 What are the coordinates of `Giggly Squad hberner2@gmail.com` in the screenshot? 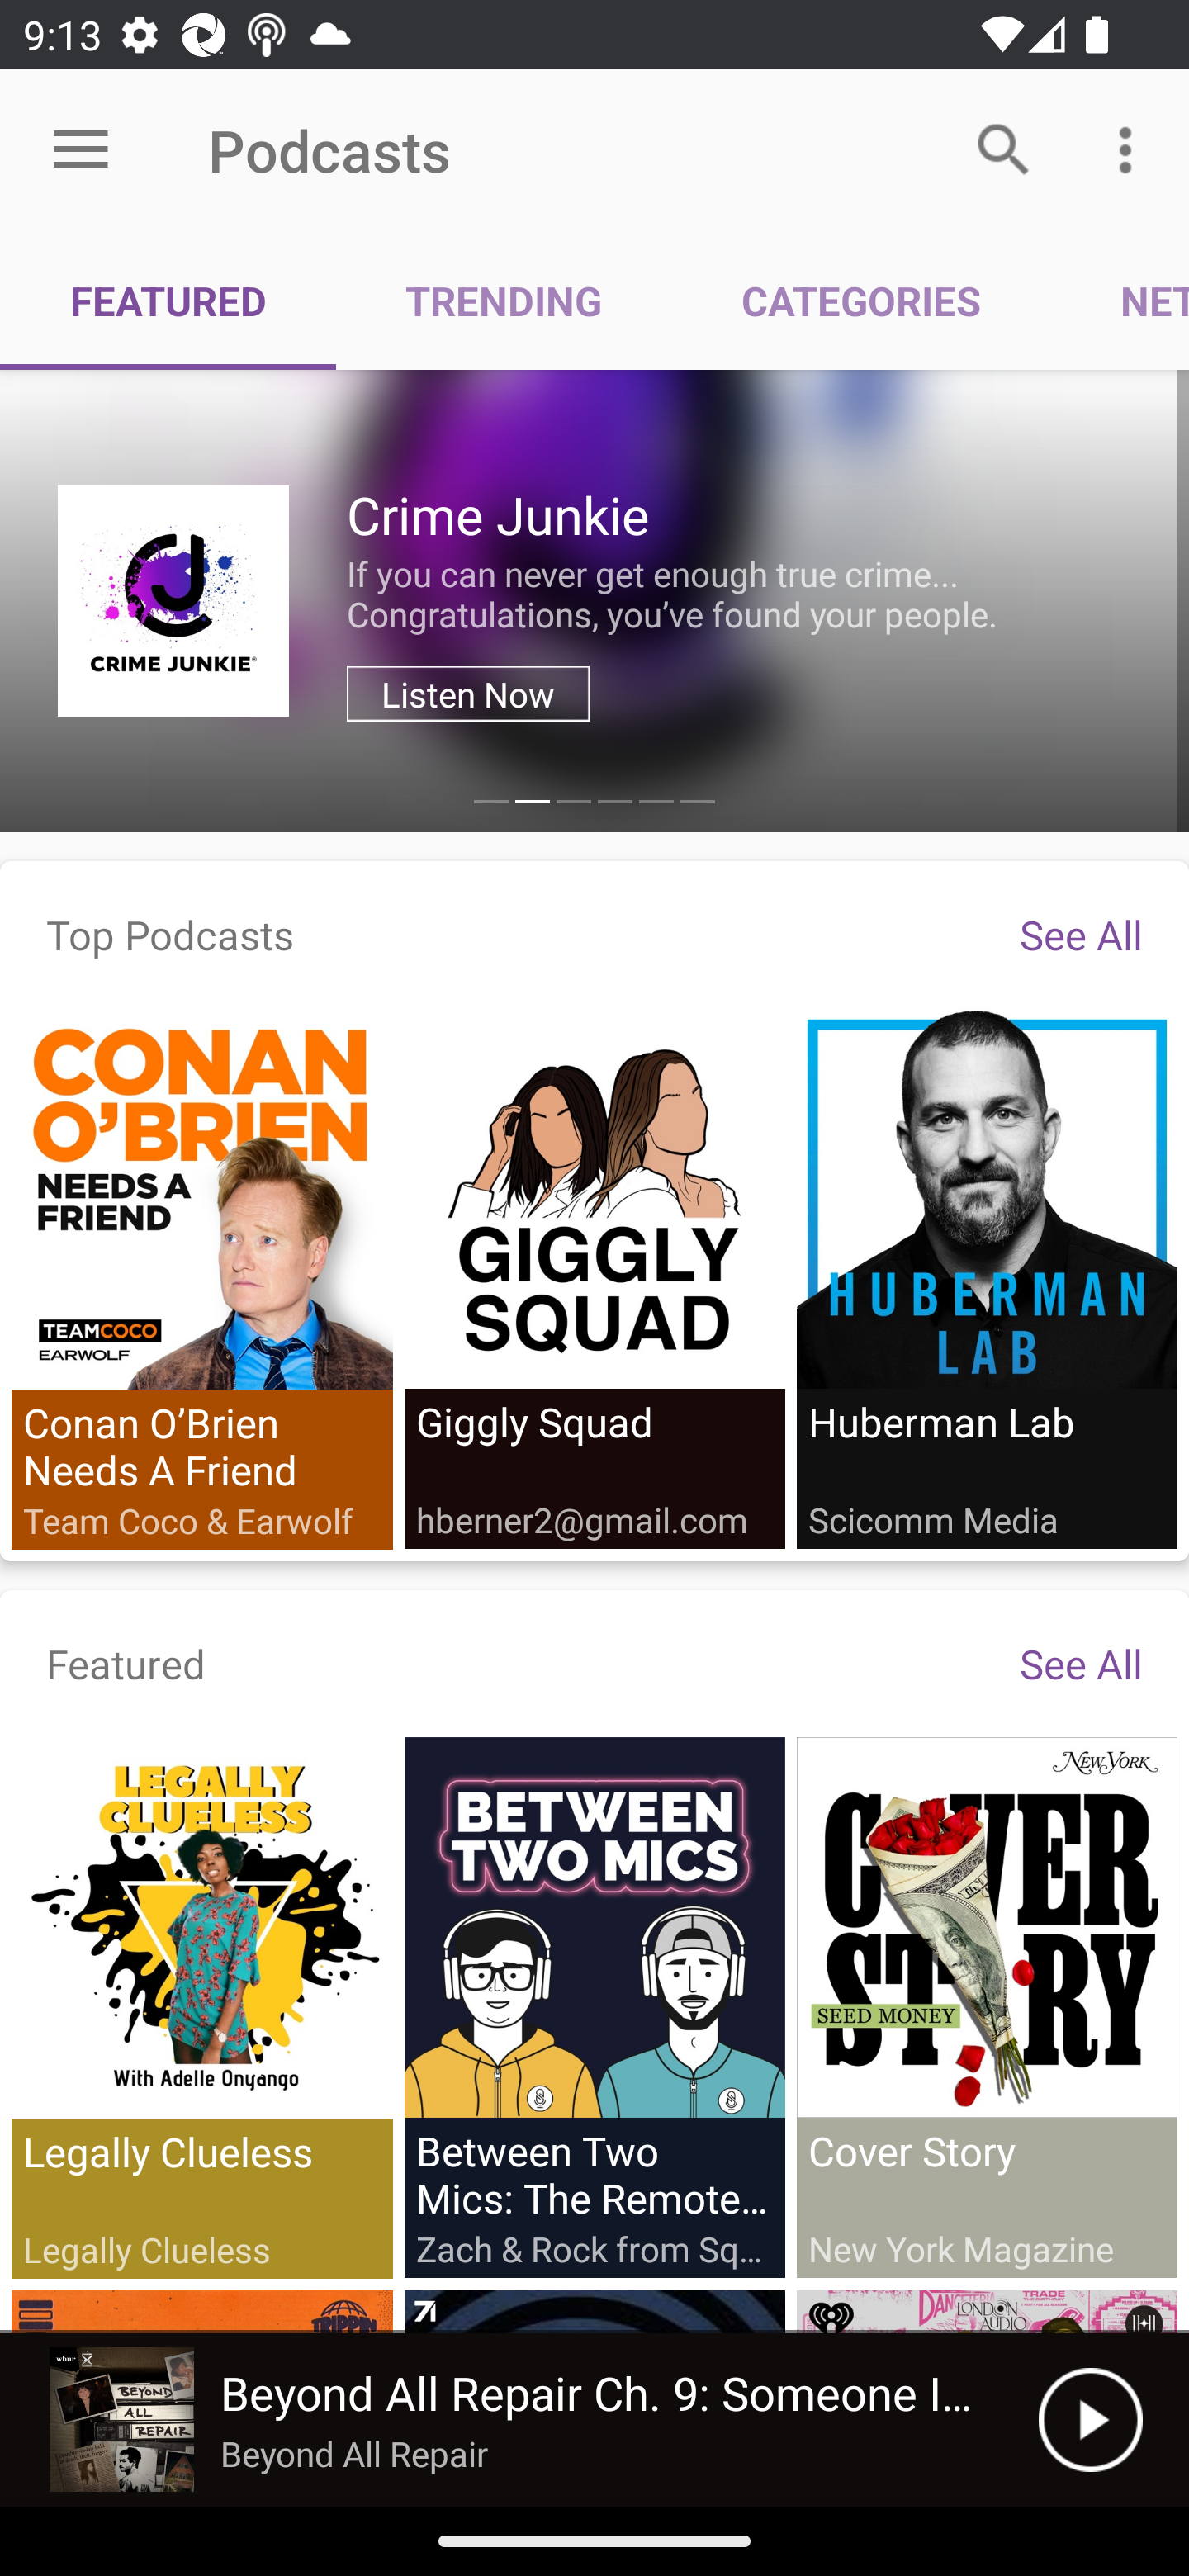 It's located at (594, 1277).